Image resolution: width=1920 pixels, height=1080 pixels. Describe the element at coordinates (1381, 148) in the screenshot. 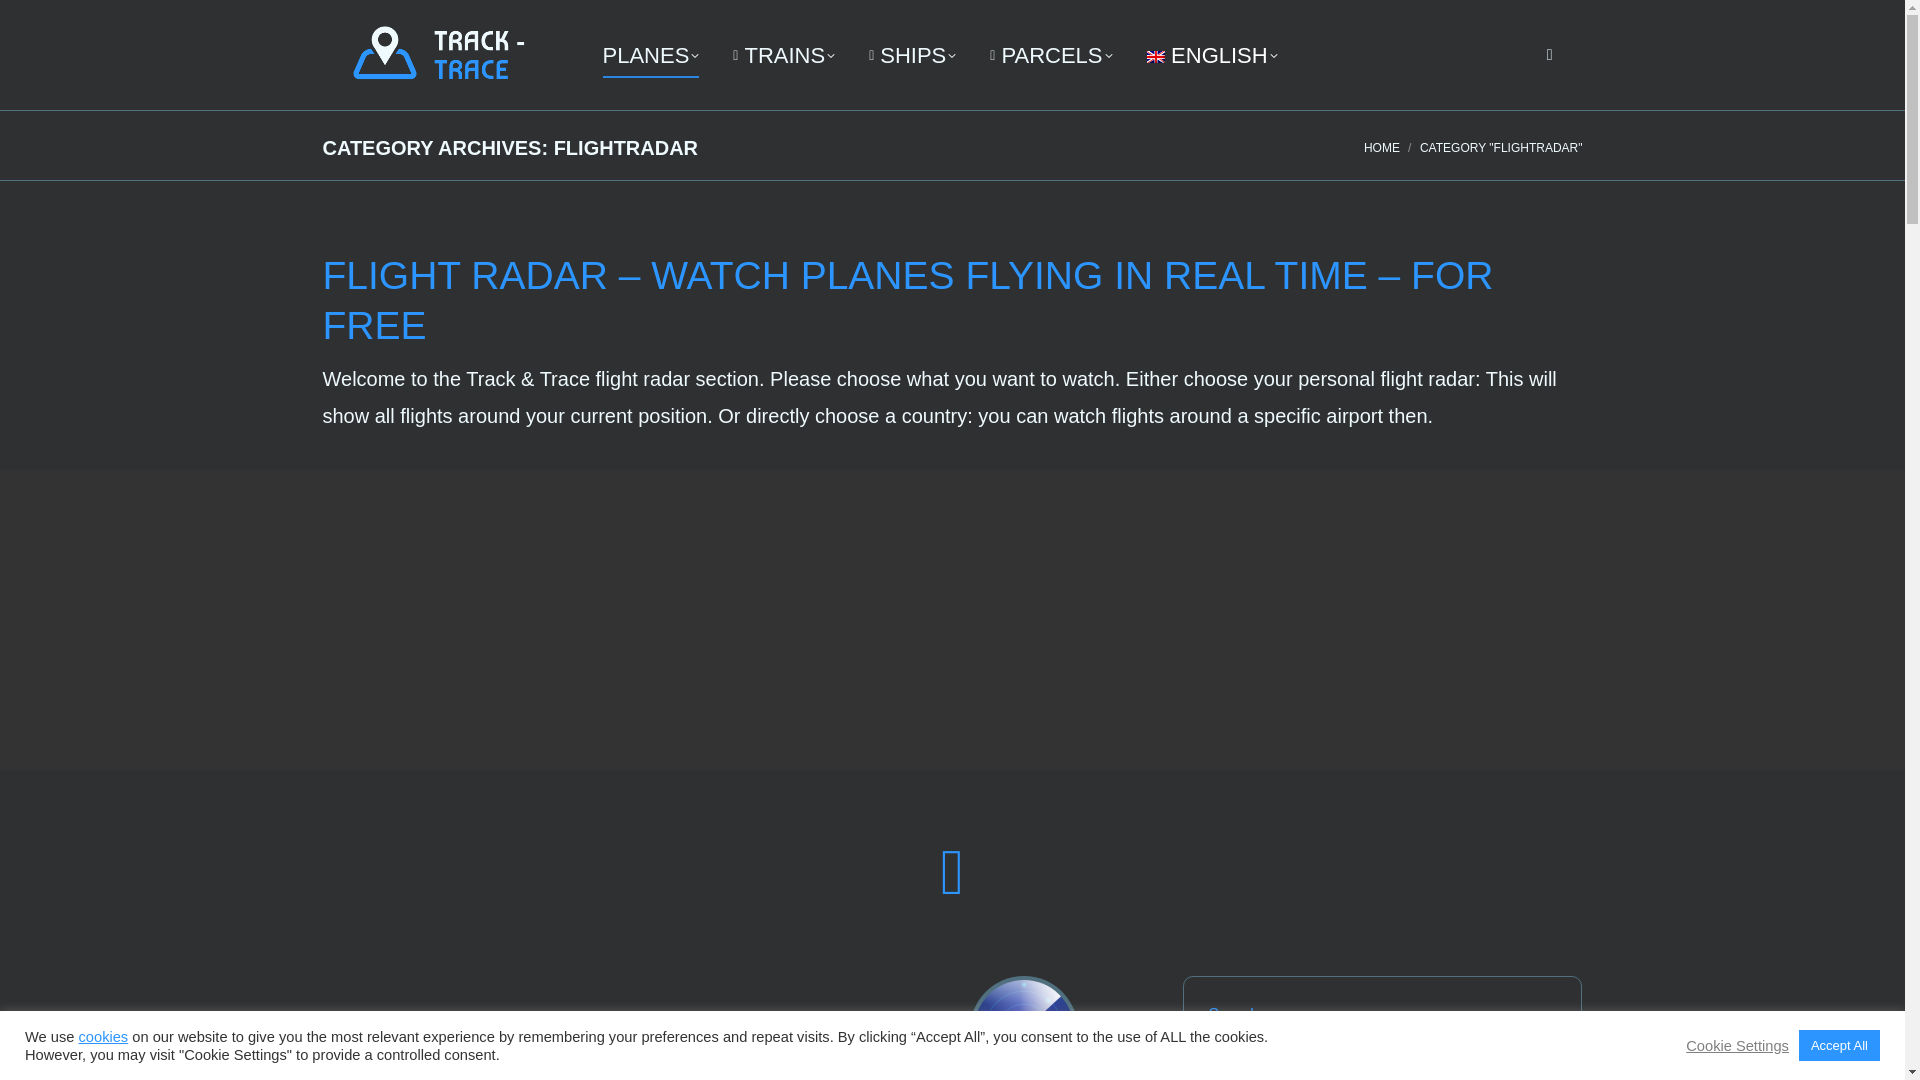

I see `Home` at that location.